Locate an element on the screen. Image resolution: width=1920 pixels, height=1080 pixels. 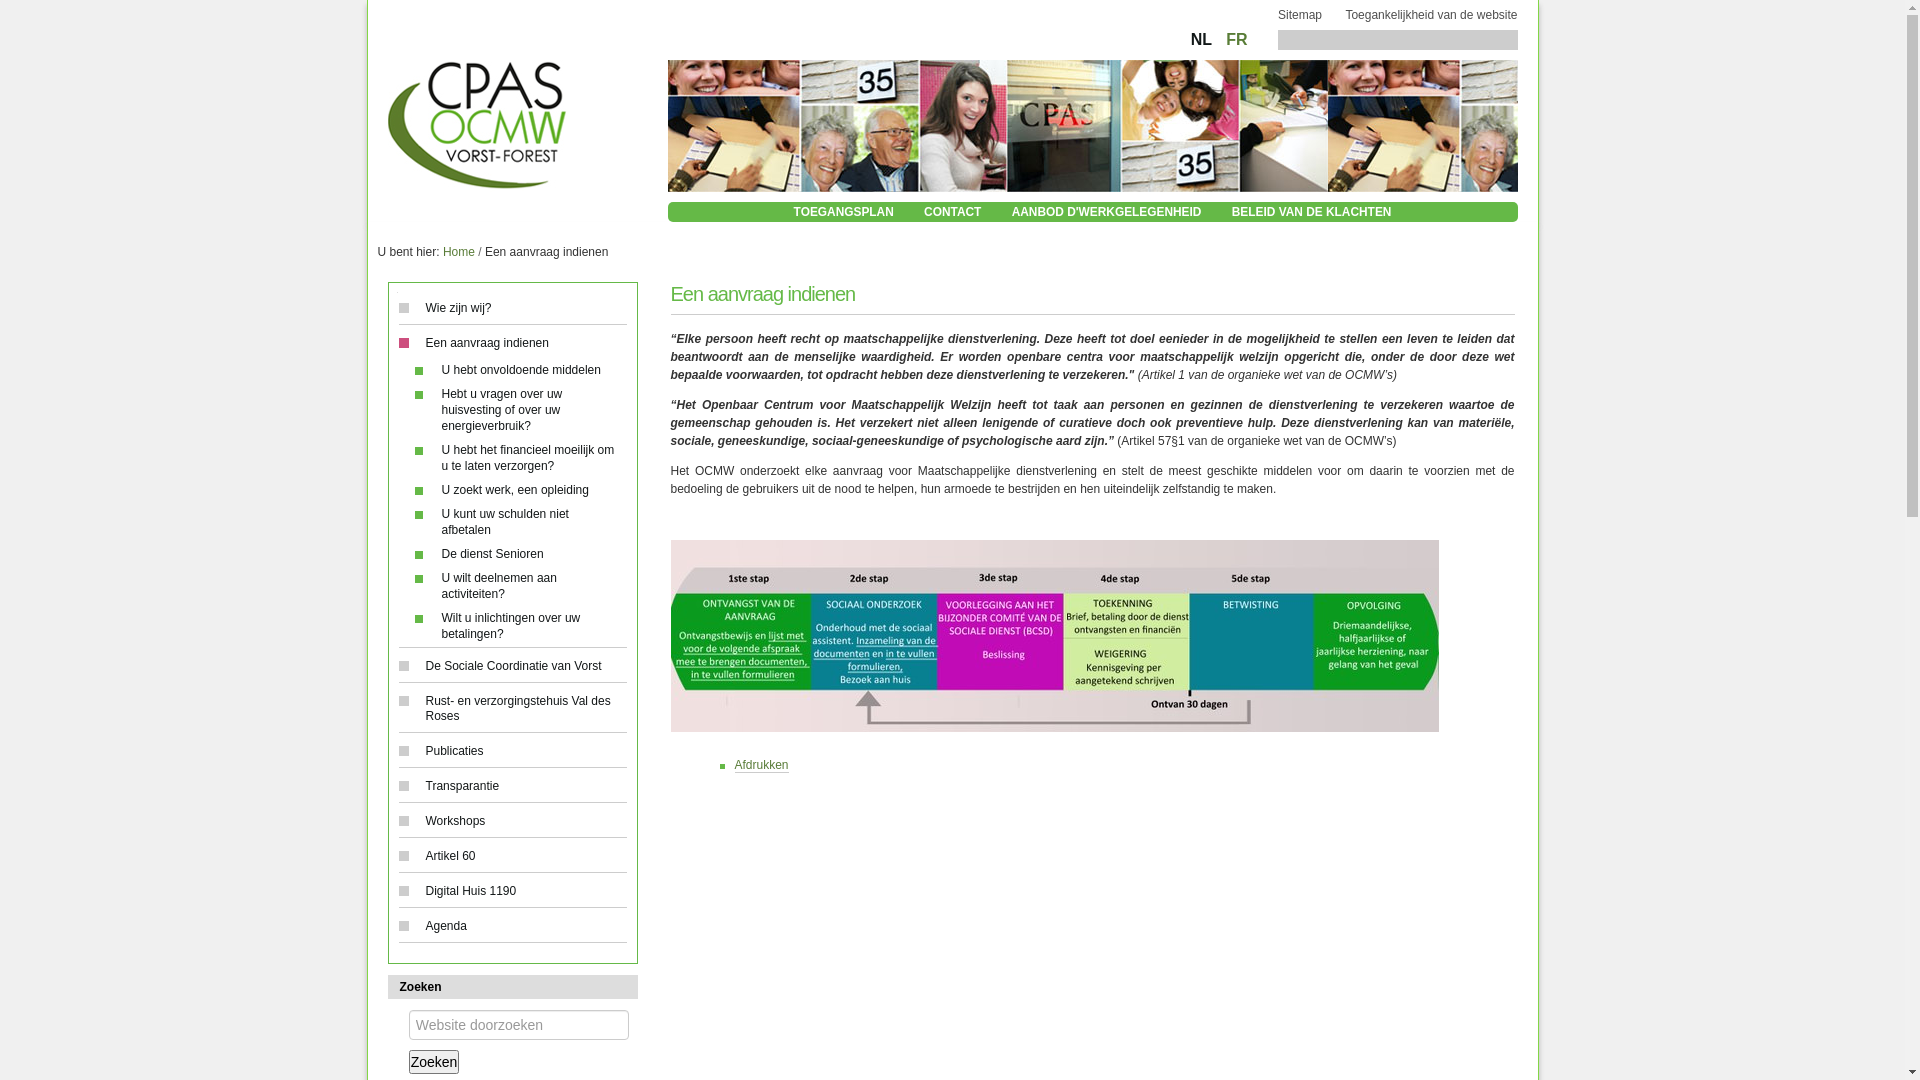
Wie zijn wij? is located at coordinates (512, 308).